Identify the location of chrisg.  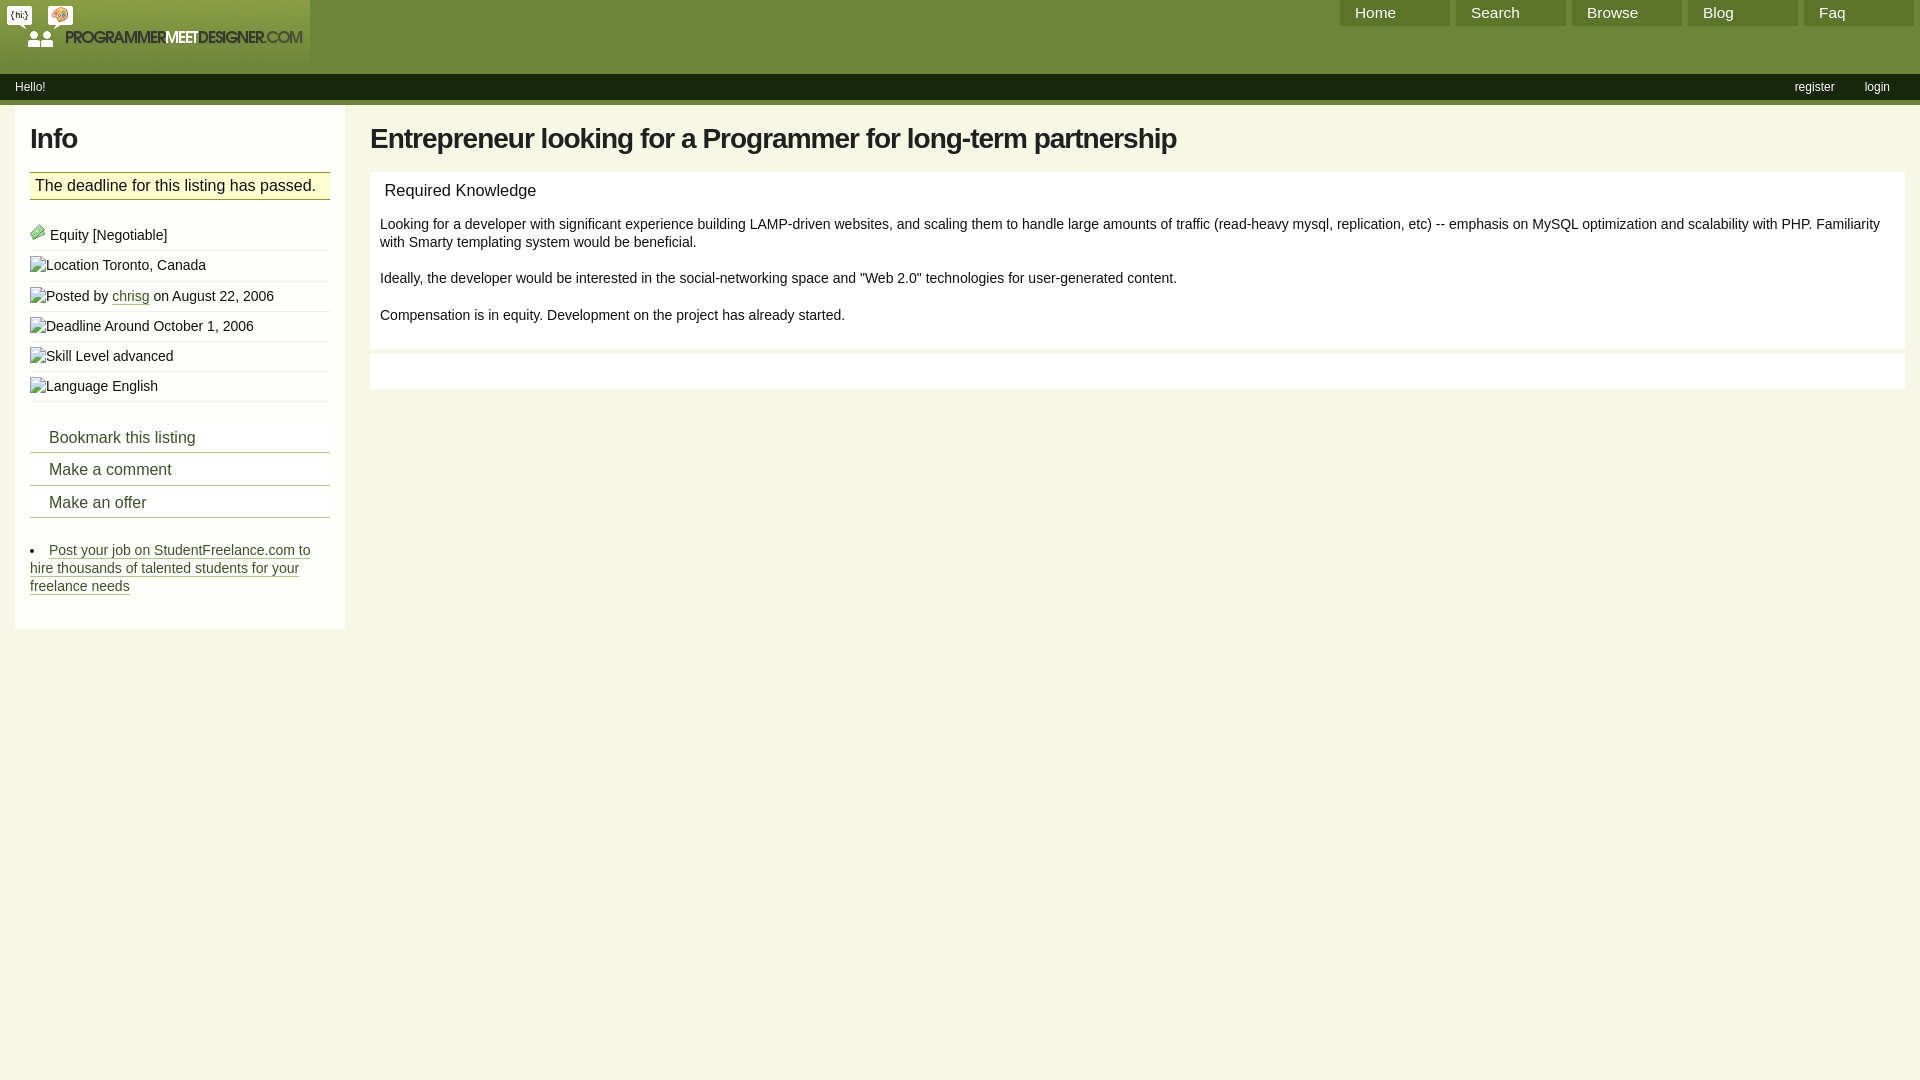
(130, 296).